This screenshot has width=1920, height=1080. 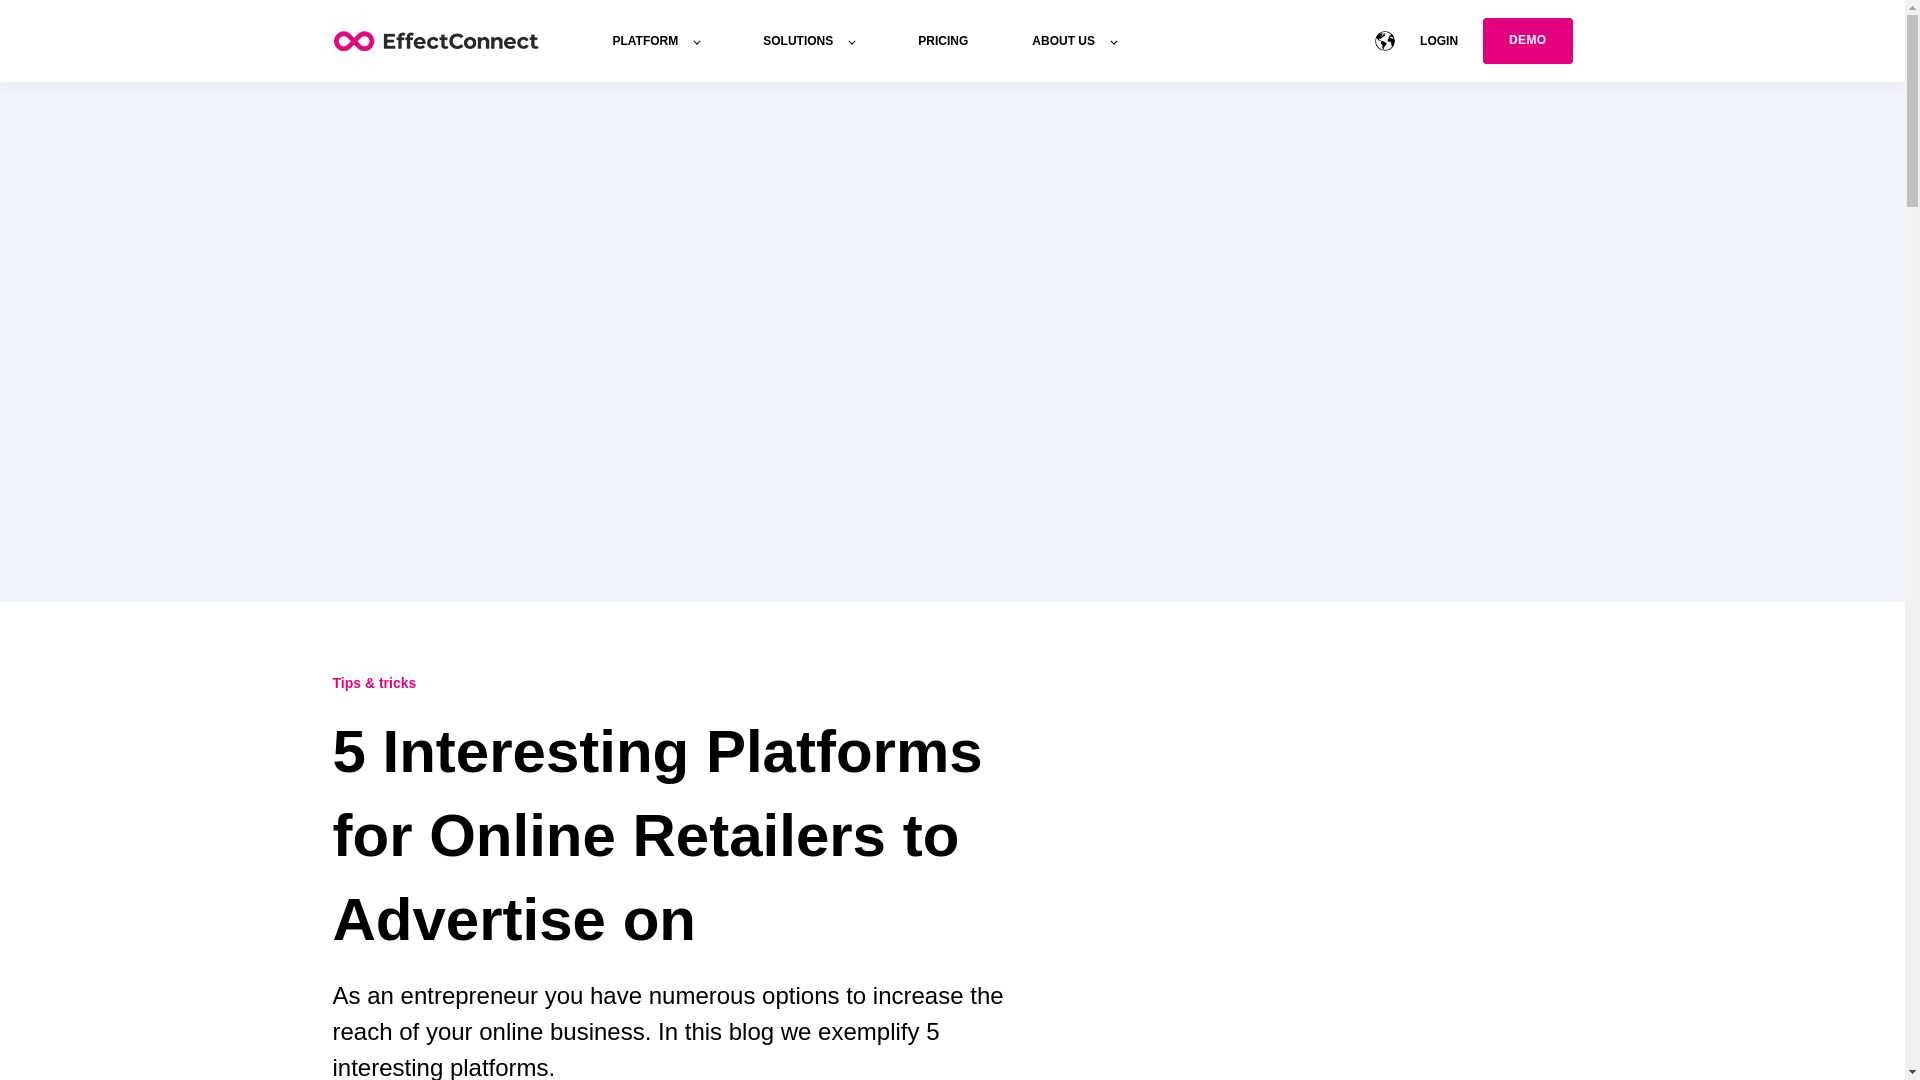 I want to click on PRICING, so click(x=942, y=40).